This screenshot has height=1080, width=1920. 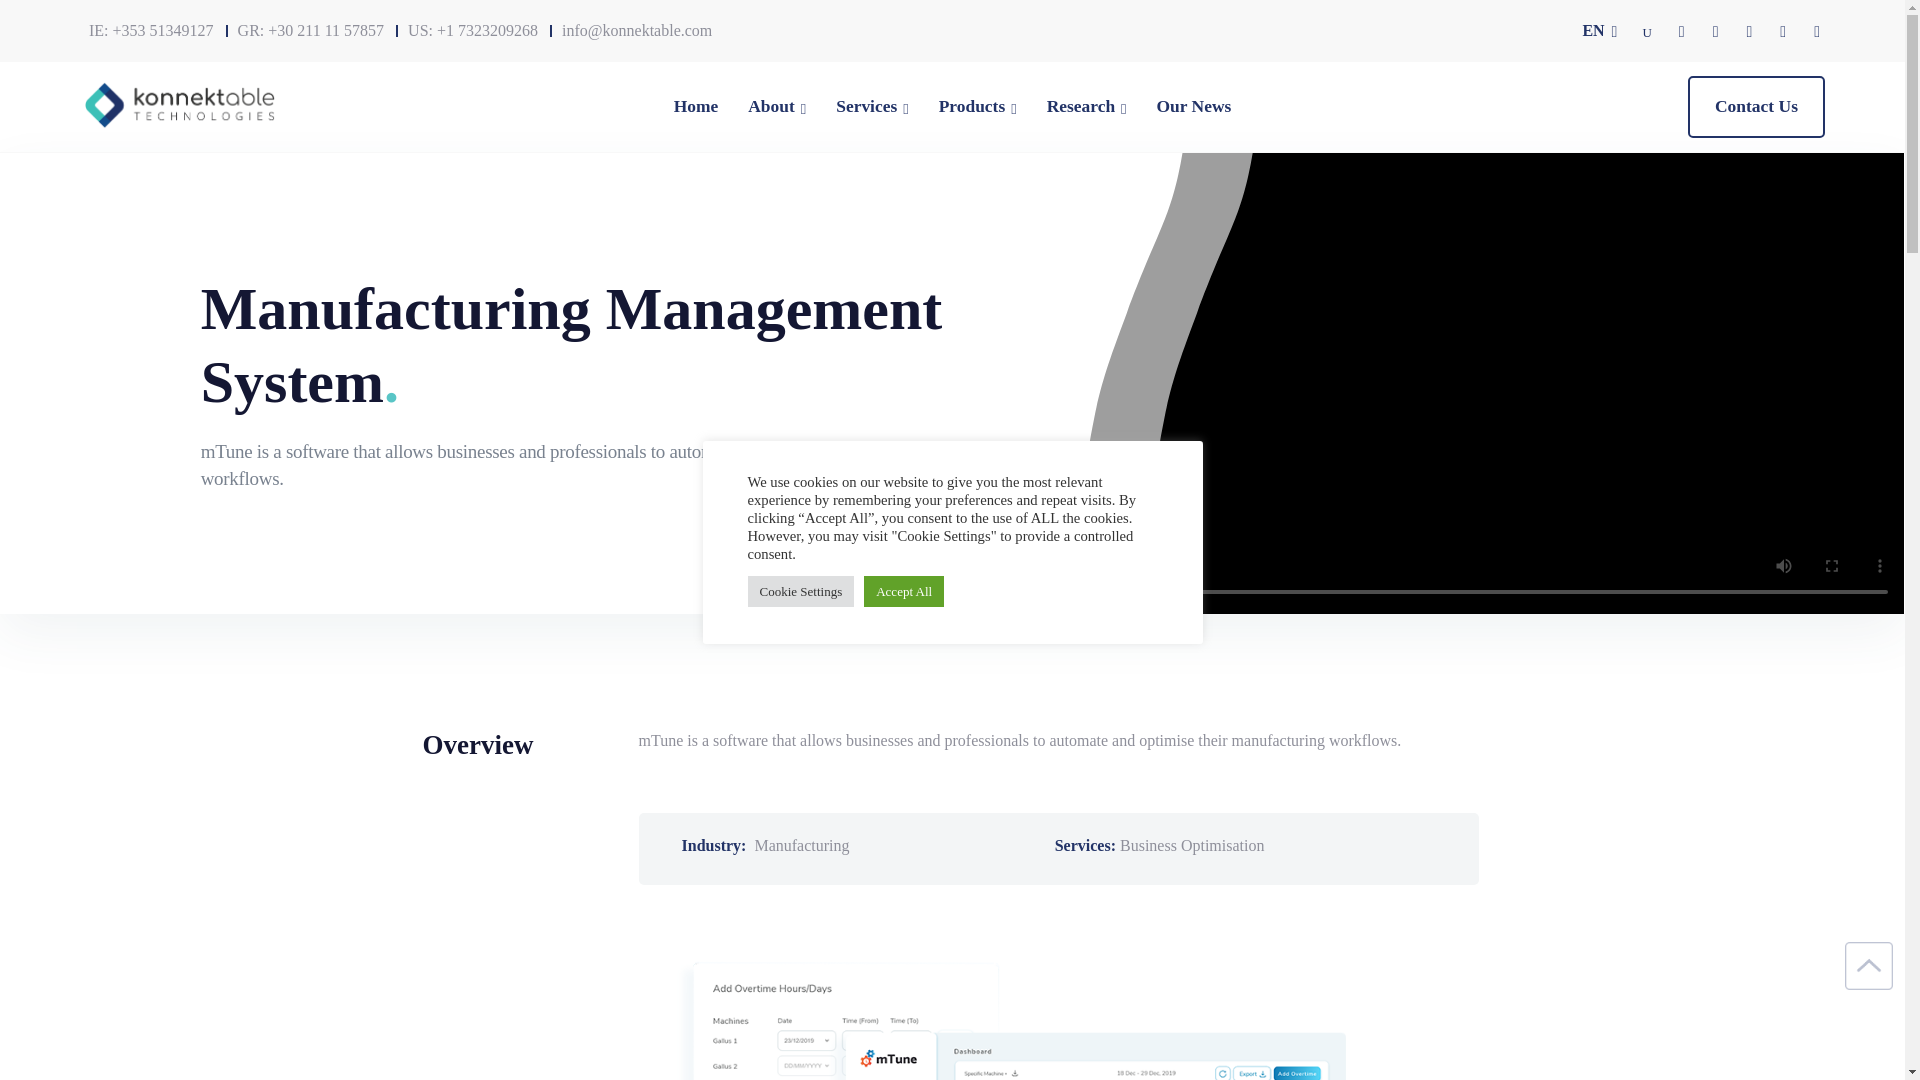 I want to click on Products, so click(x=972, y=106).